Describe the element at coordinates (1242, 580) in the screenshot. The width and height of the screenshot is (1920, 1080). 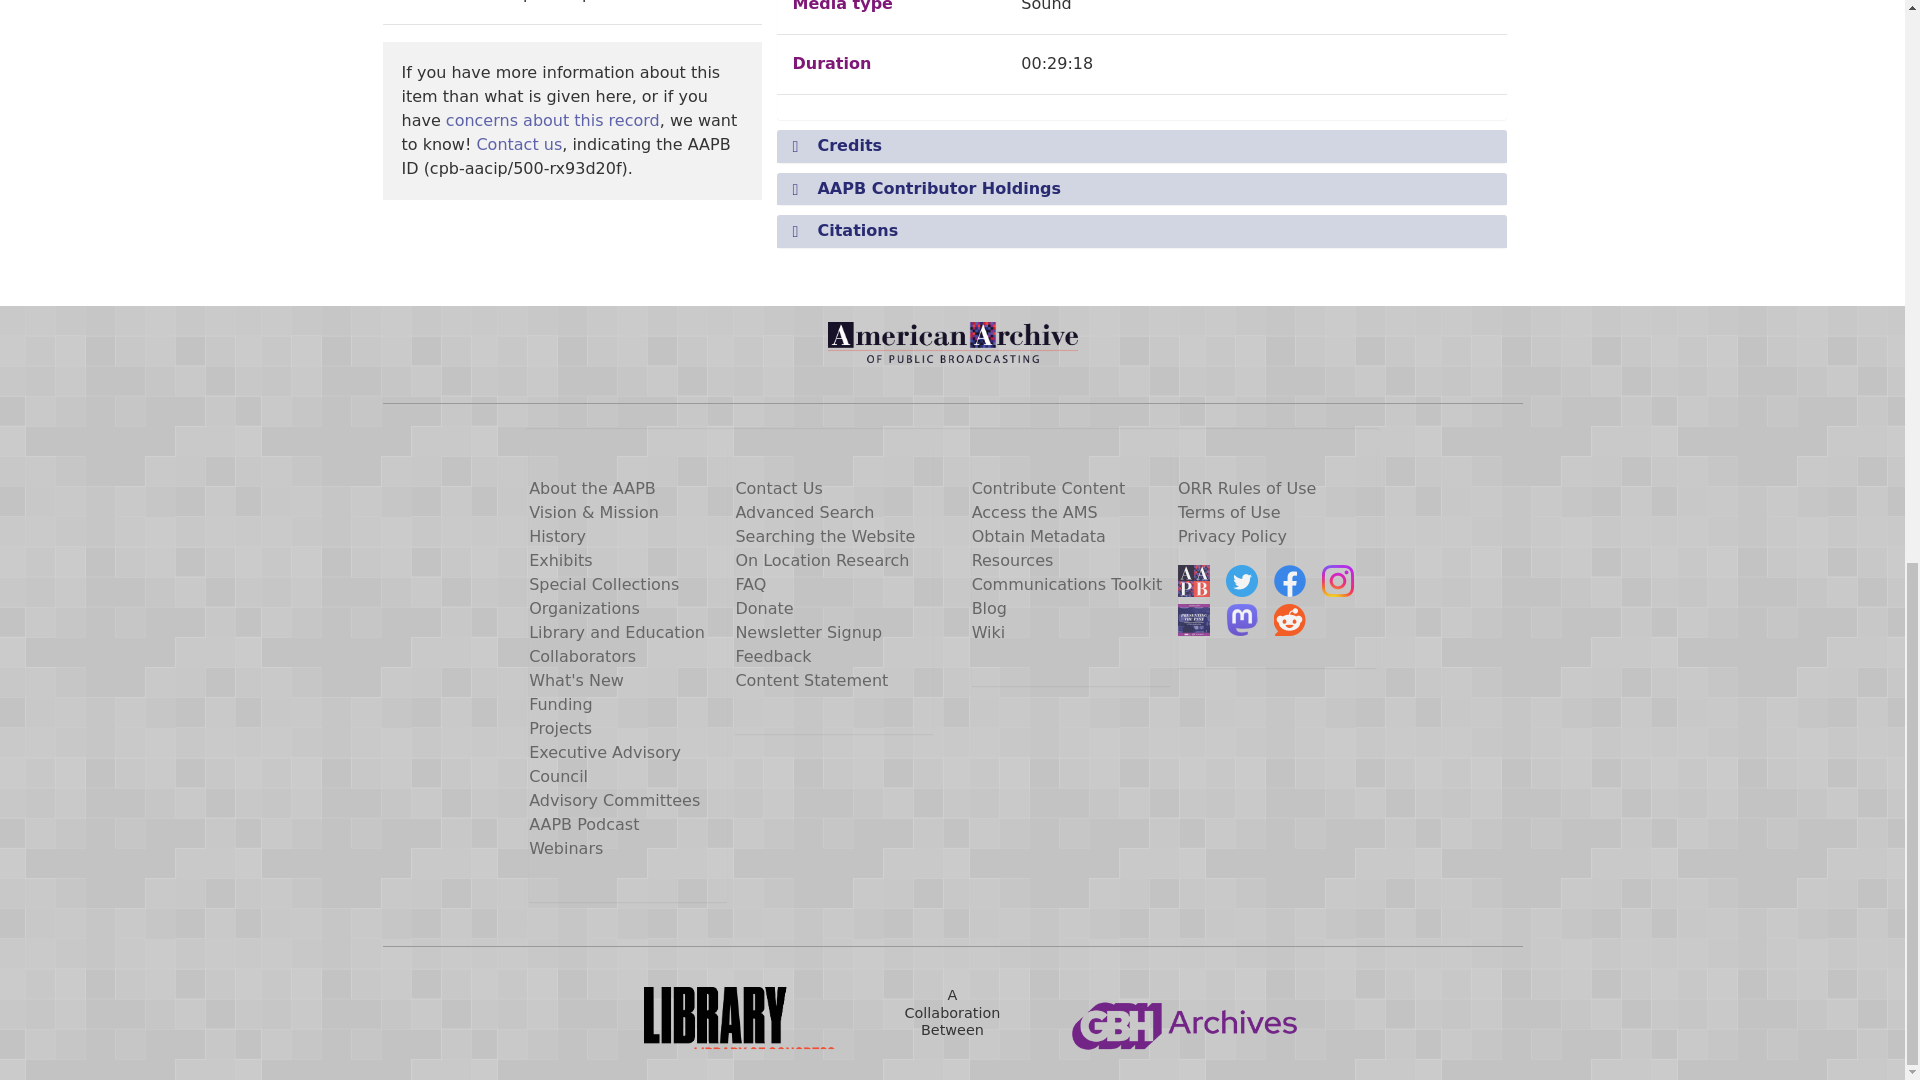
I see `Follow us on Twitter` at that location.